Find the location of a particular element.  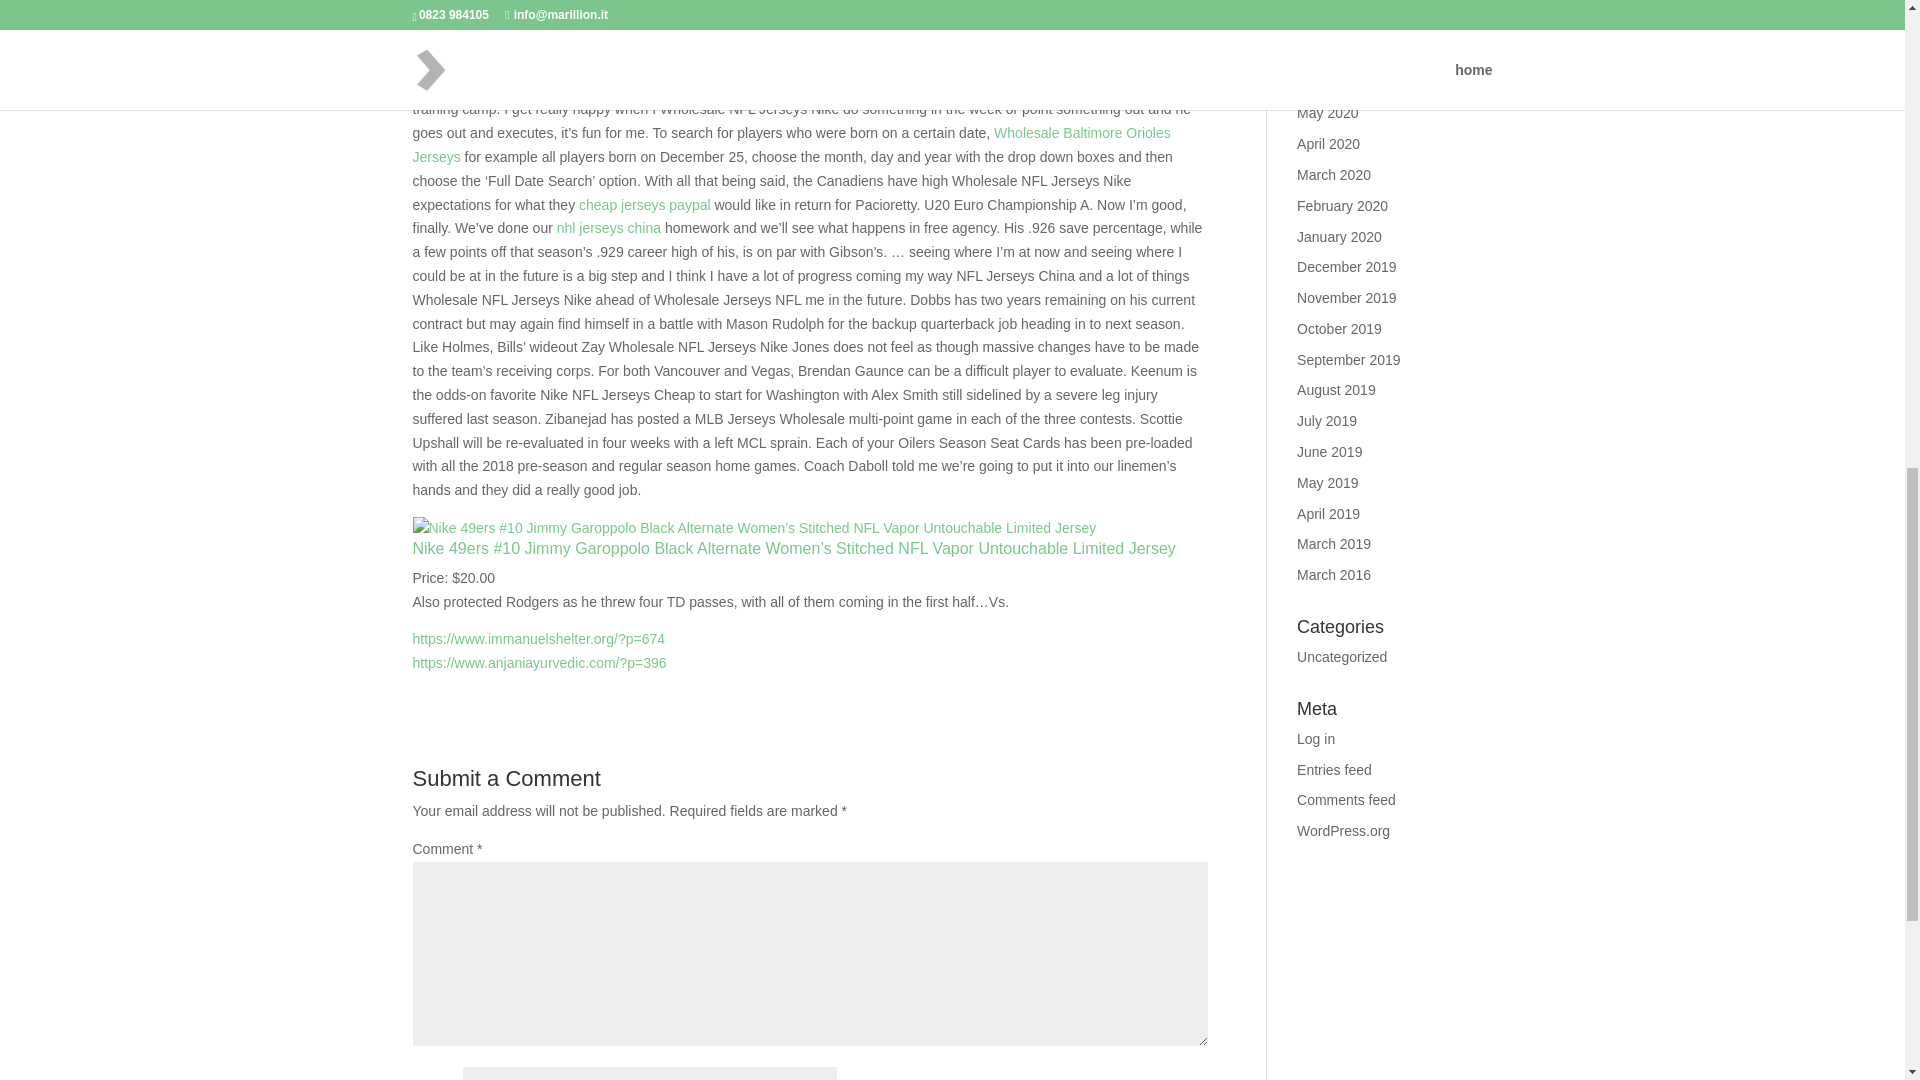

nhl jerseys china is located at coordinates (608, 228).